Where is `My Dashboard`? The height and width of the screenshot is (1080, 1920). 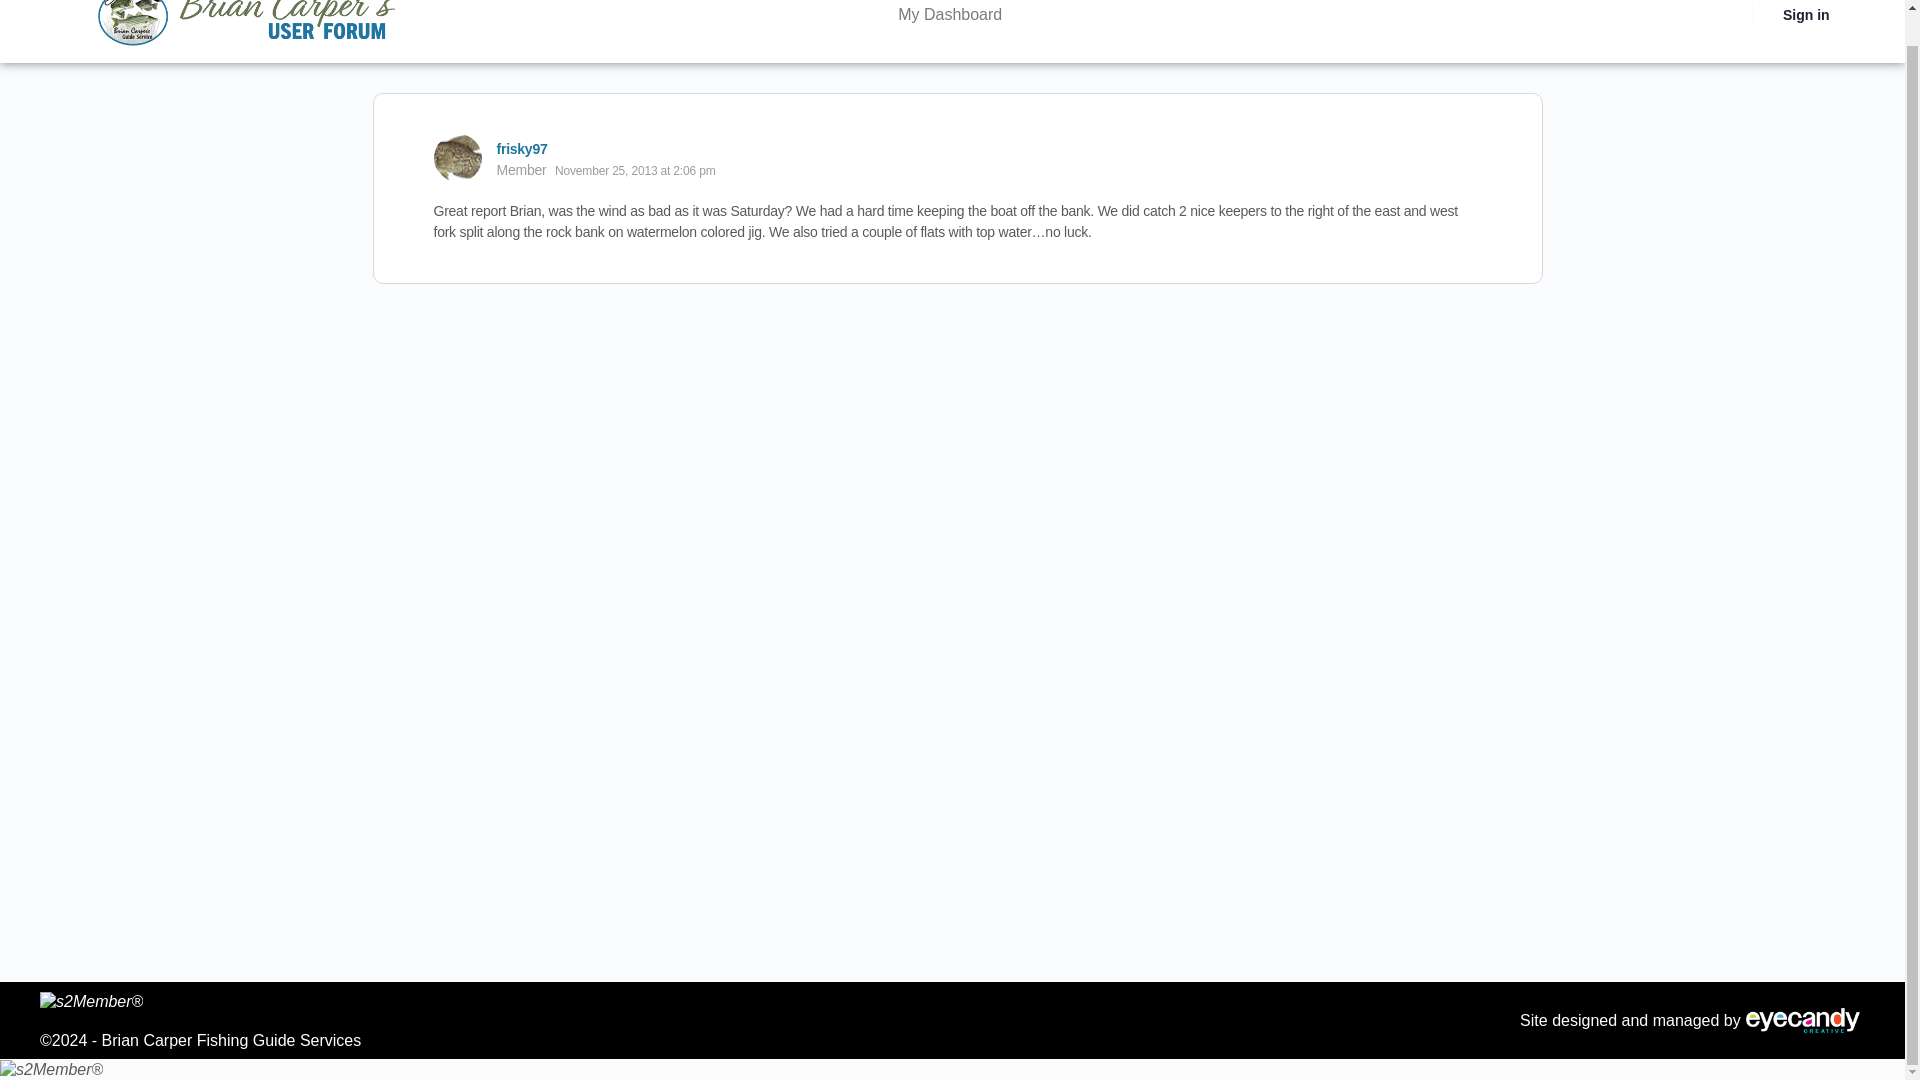 My Dashboard is located at coordinates (949, 18).